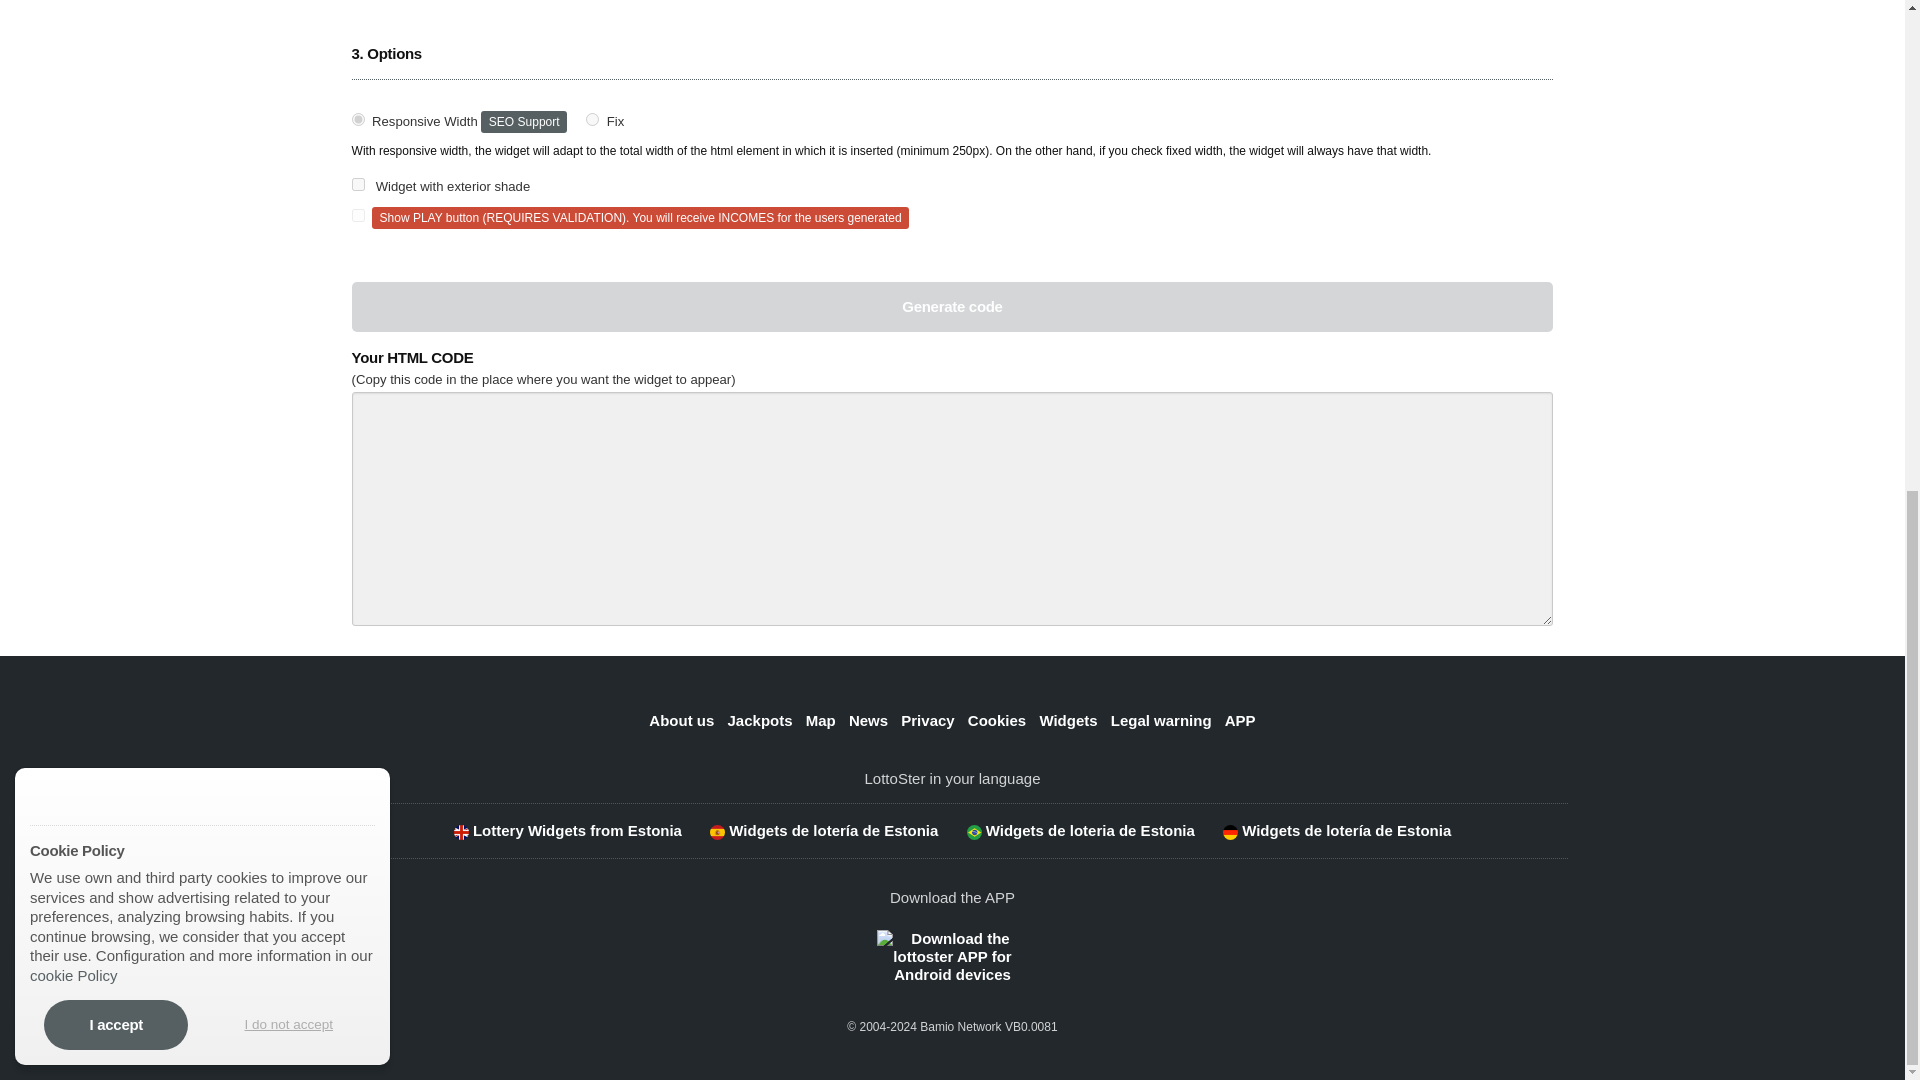 This screenshot has height=1080, width=1920. I want to click on on, so click(358, 216).